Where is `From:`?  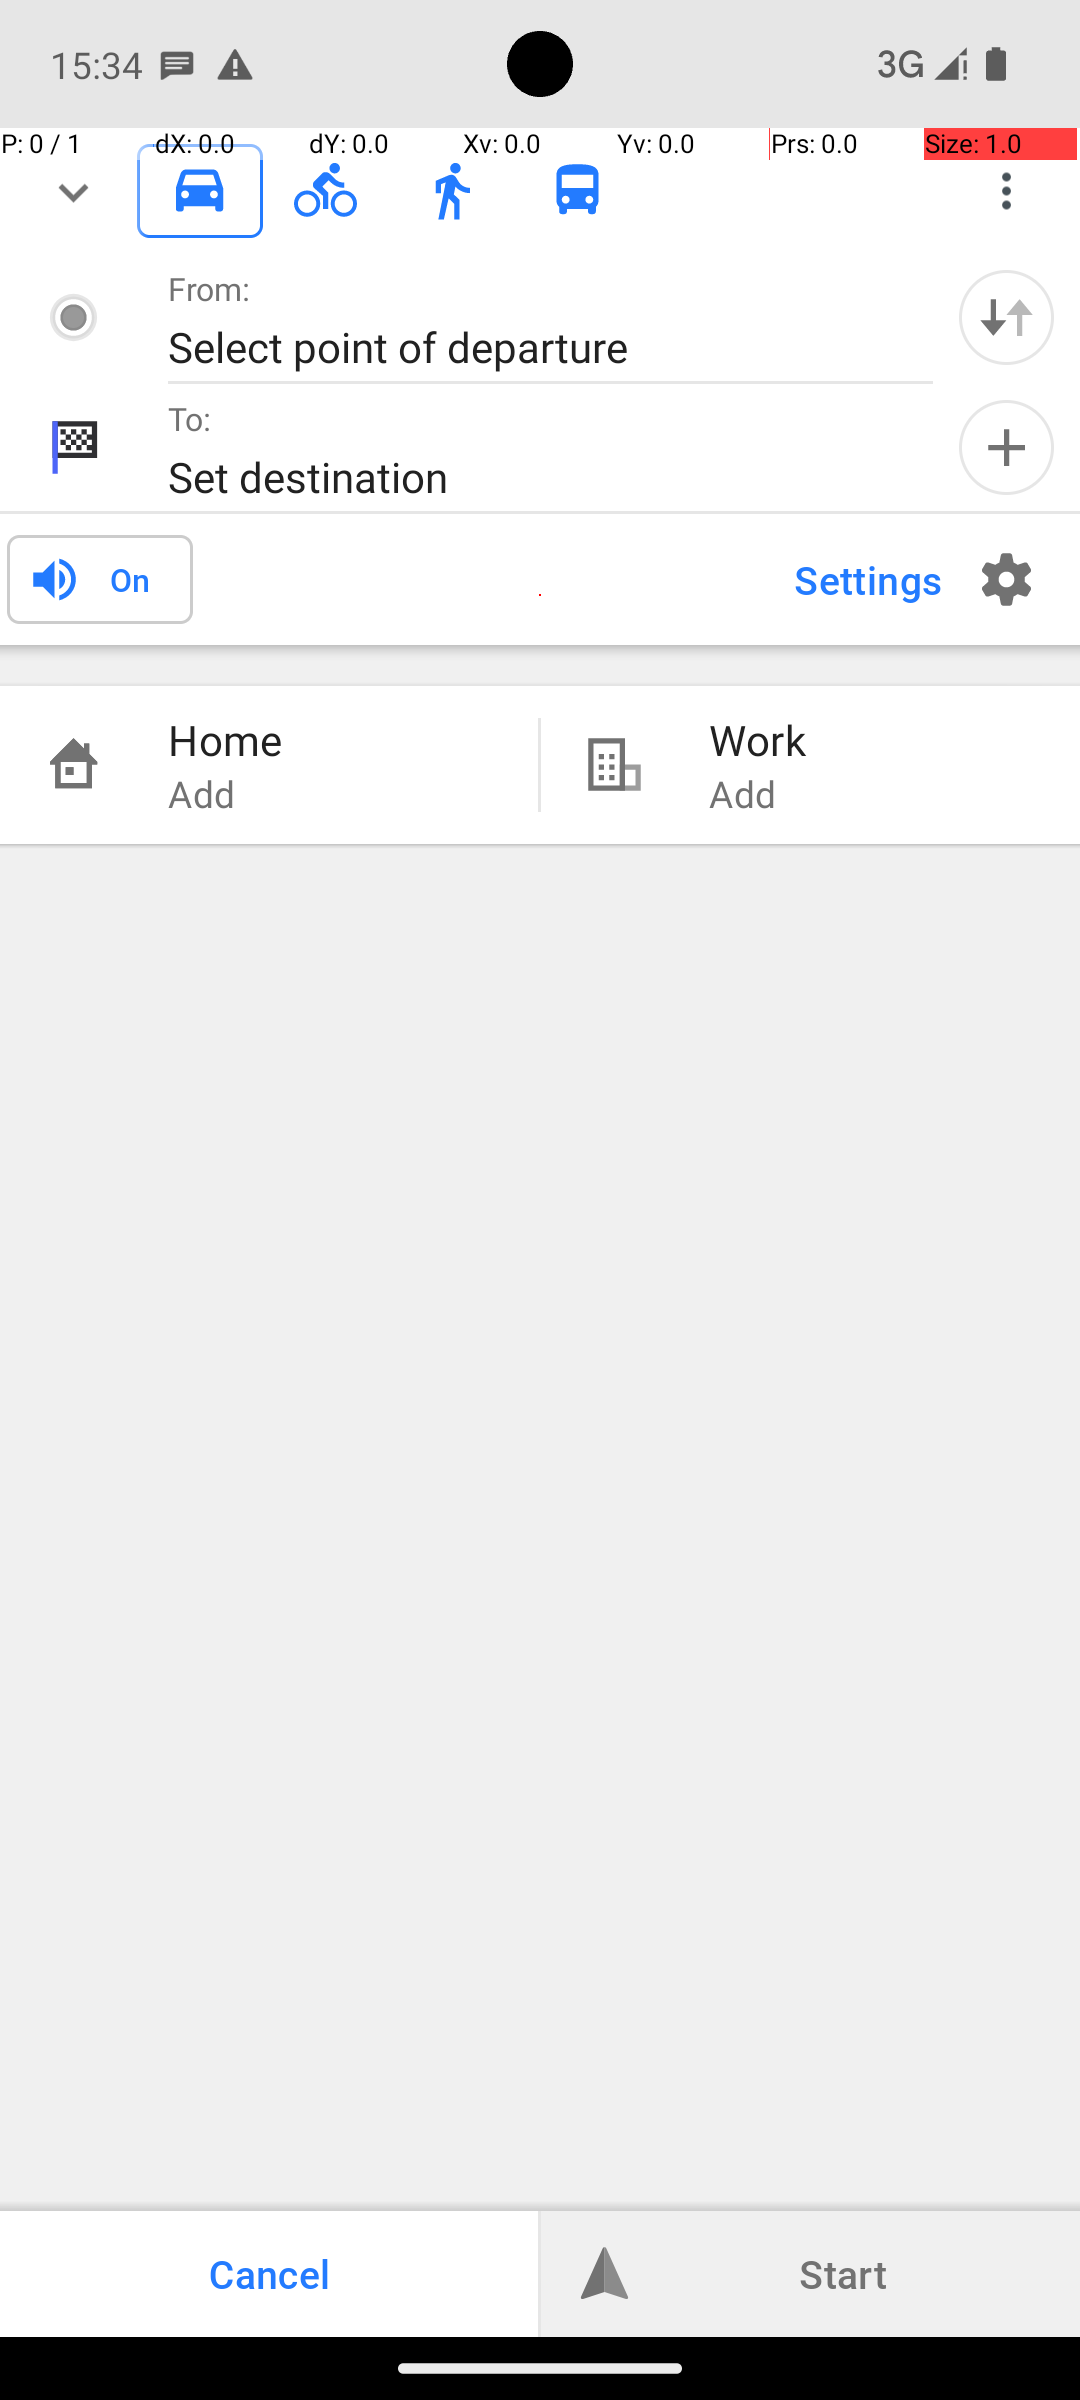
From: is located at coordinates (210, 288).